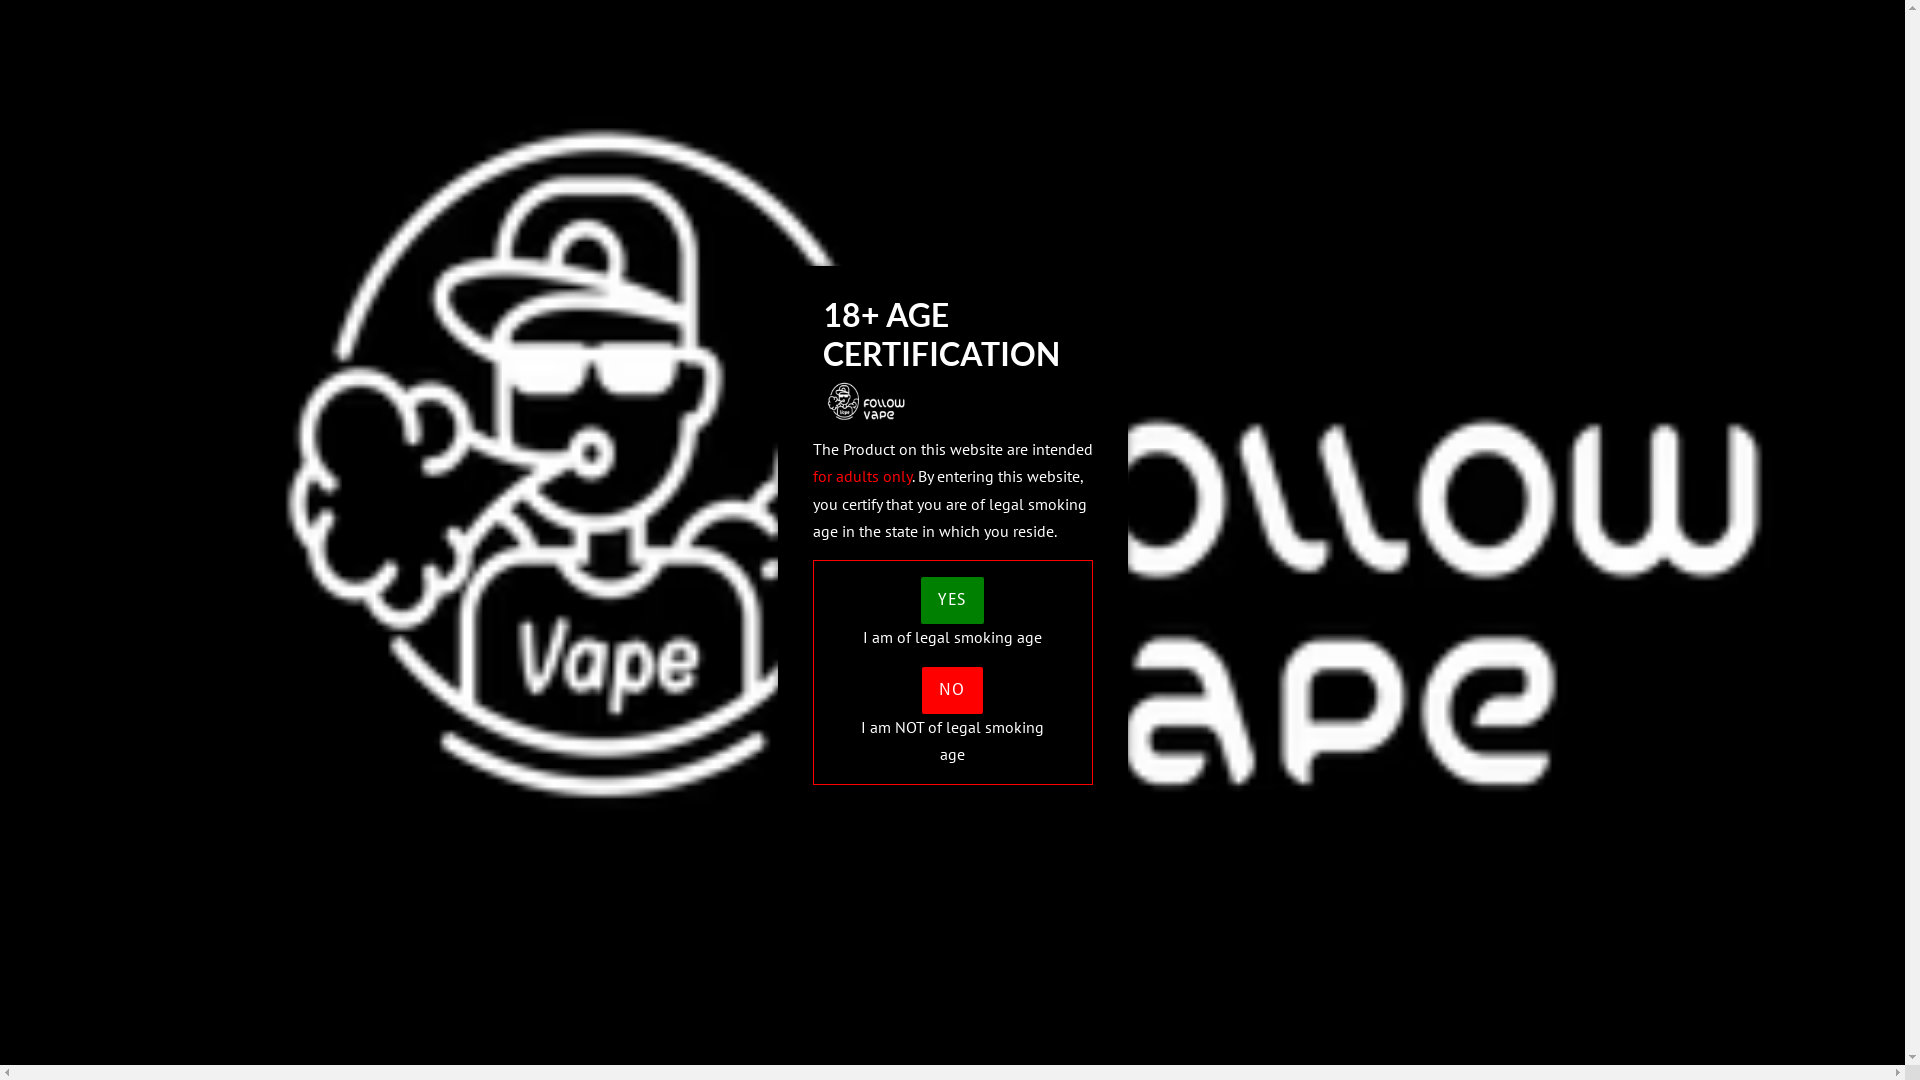 The image size is (1920, 1080). I want to click on Cart, so click(1403, 25).